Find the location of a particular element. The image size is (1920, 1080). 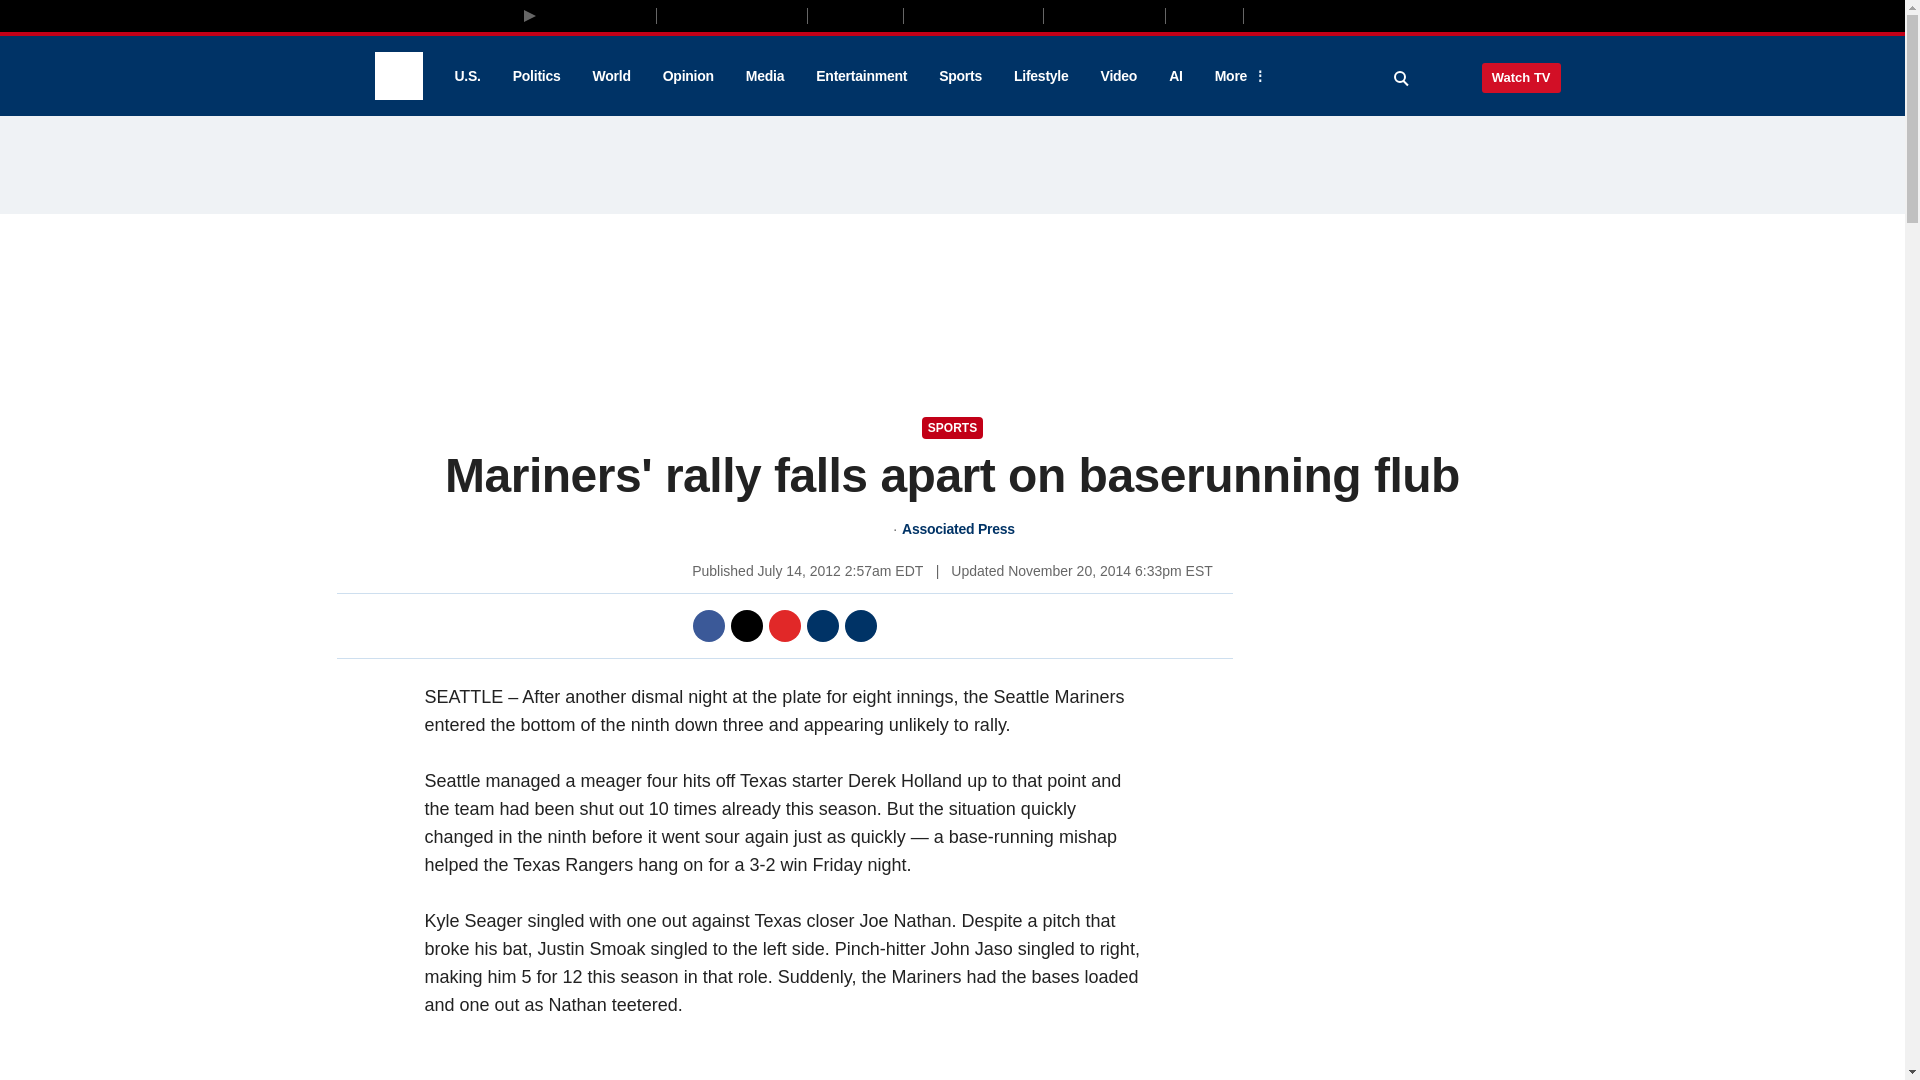

Fox Weather is located at coordinates (1104, 15).